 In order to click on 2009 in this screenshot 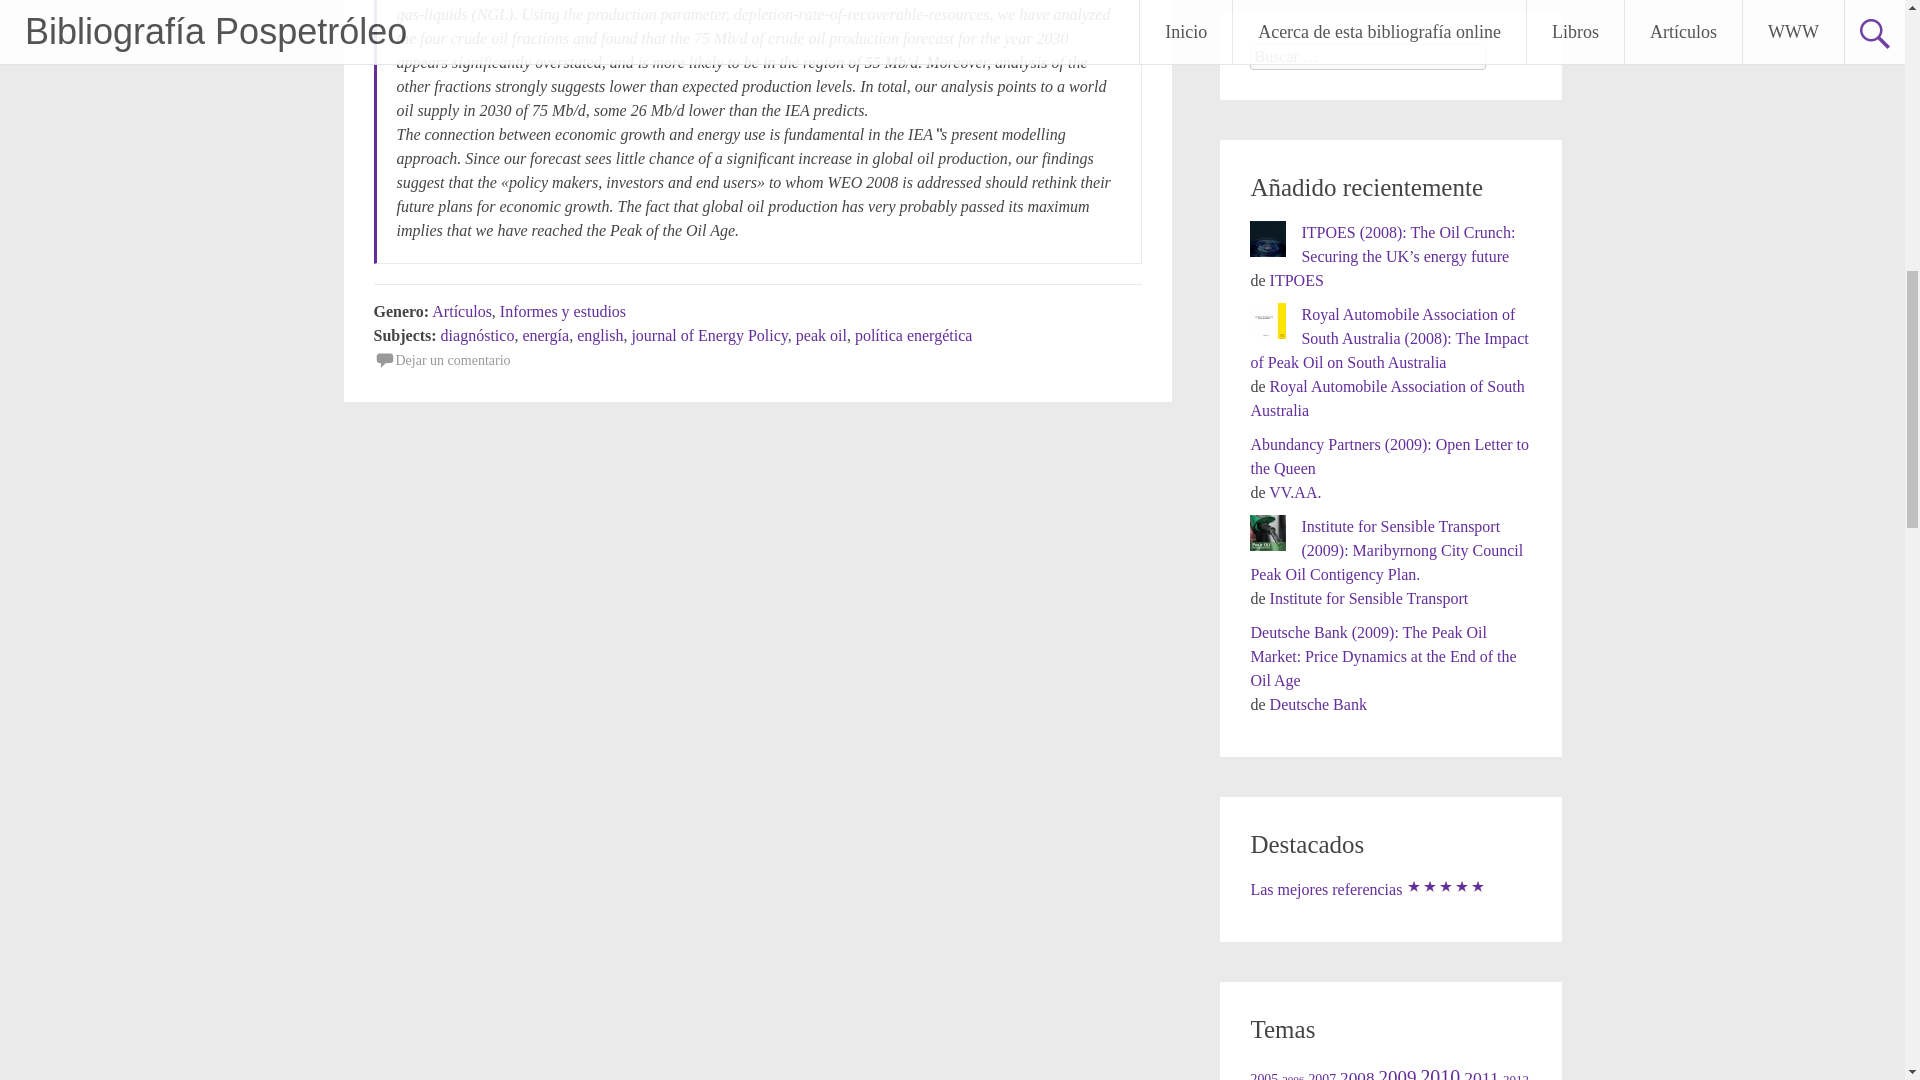, I will do `click(1397, 1074)`.